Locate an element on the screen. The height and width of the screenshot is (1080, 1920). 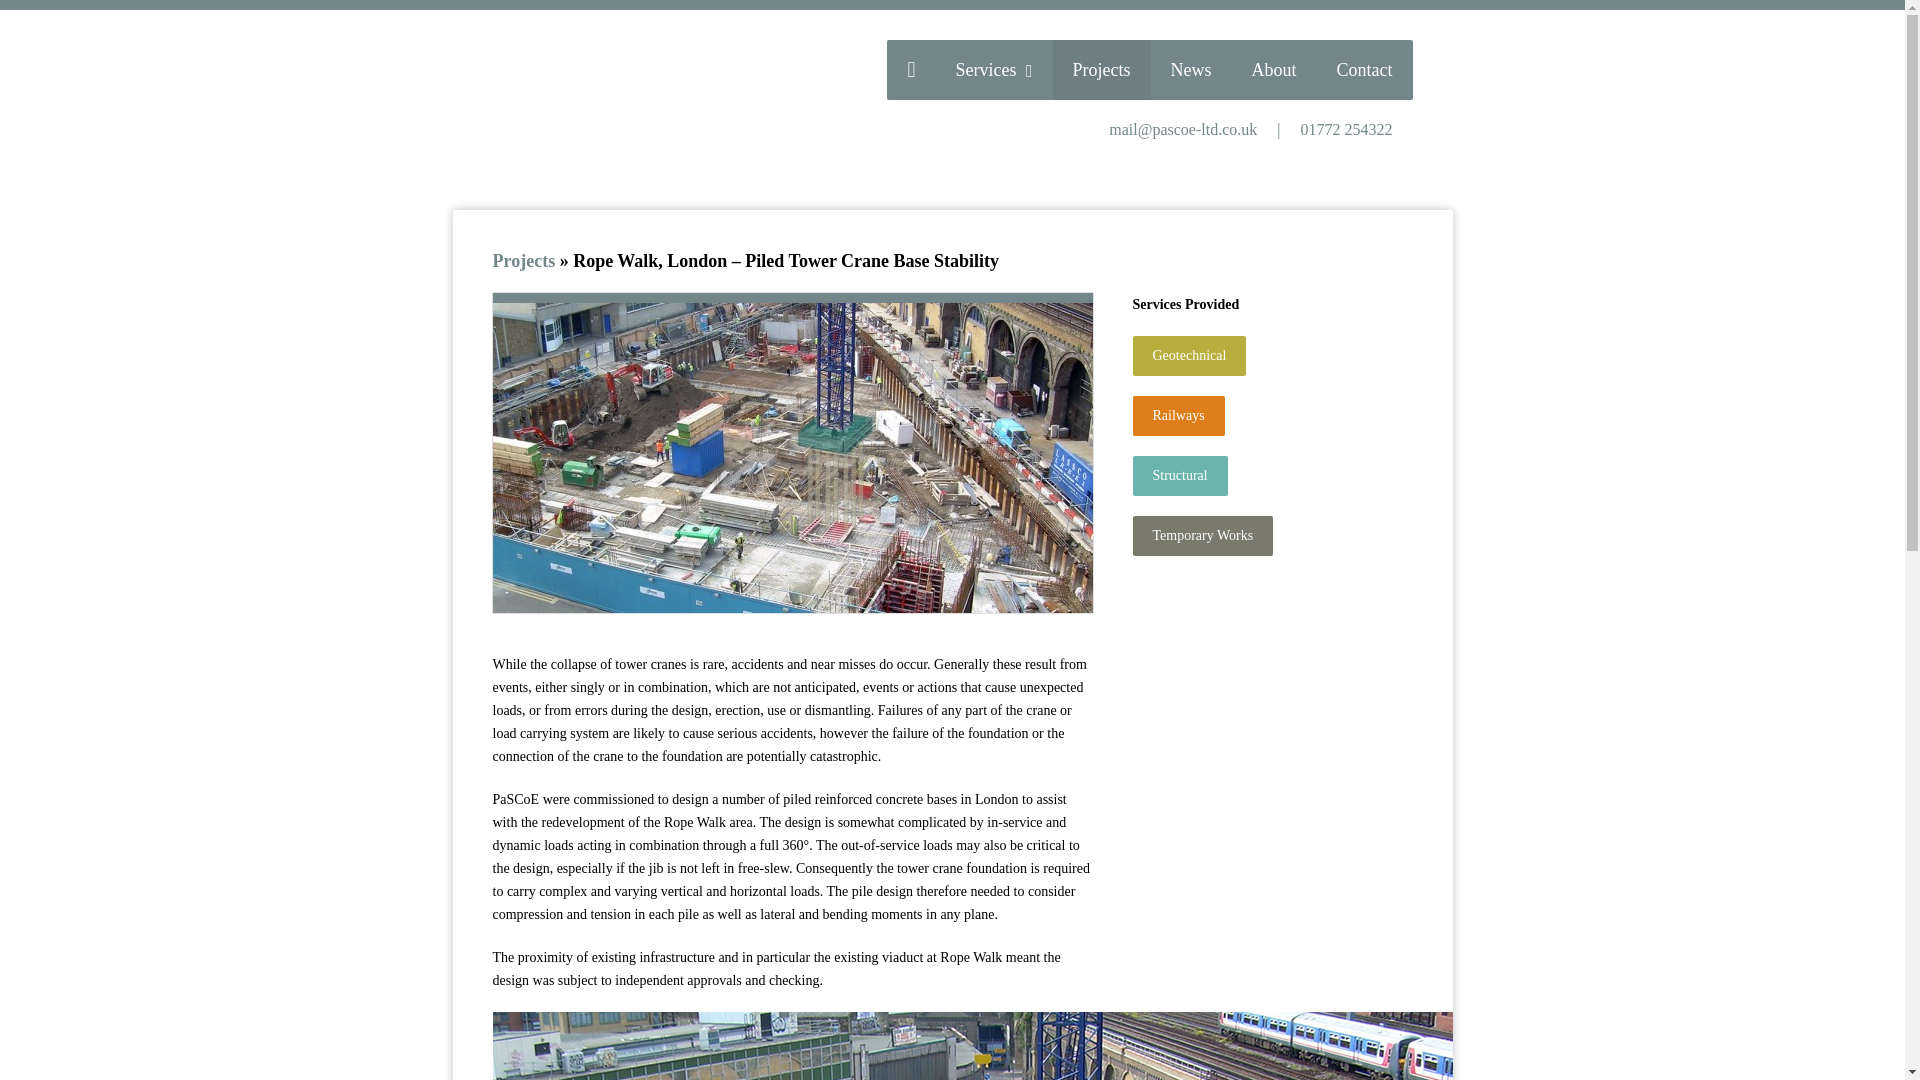
Find out about our Temporary Works service offerings is located at coordinates (1202, 536).